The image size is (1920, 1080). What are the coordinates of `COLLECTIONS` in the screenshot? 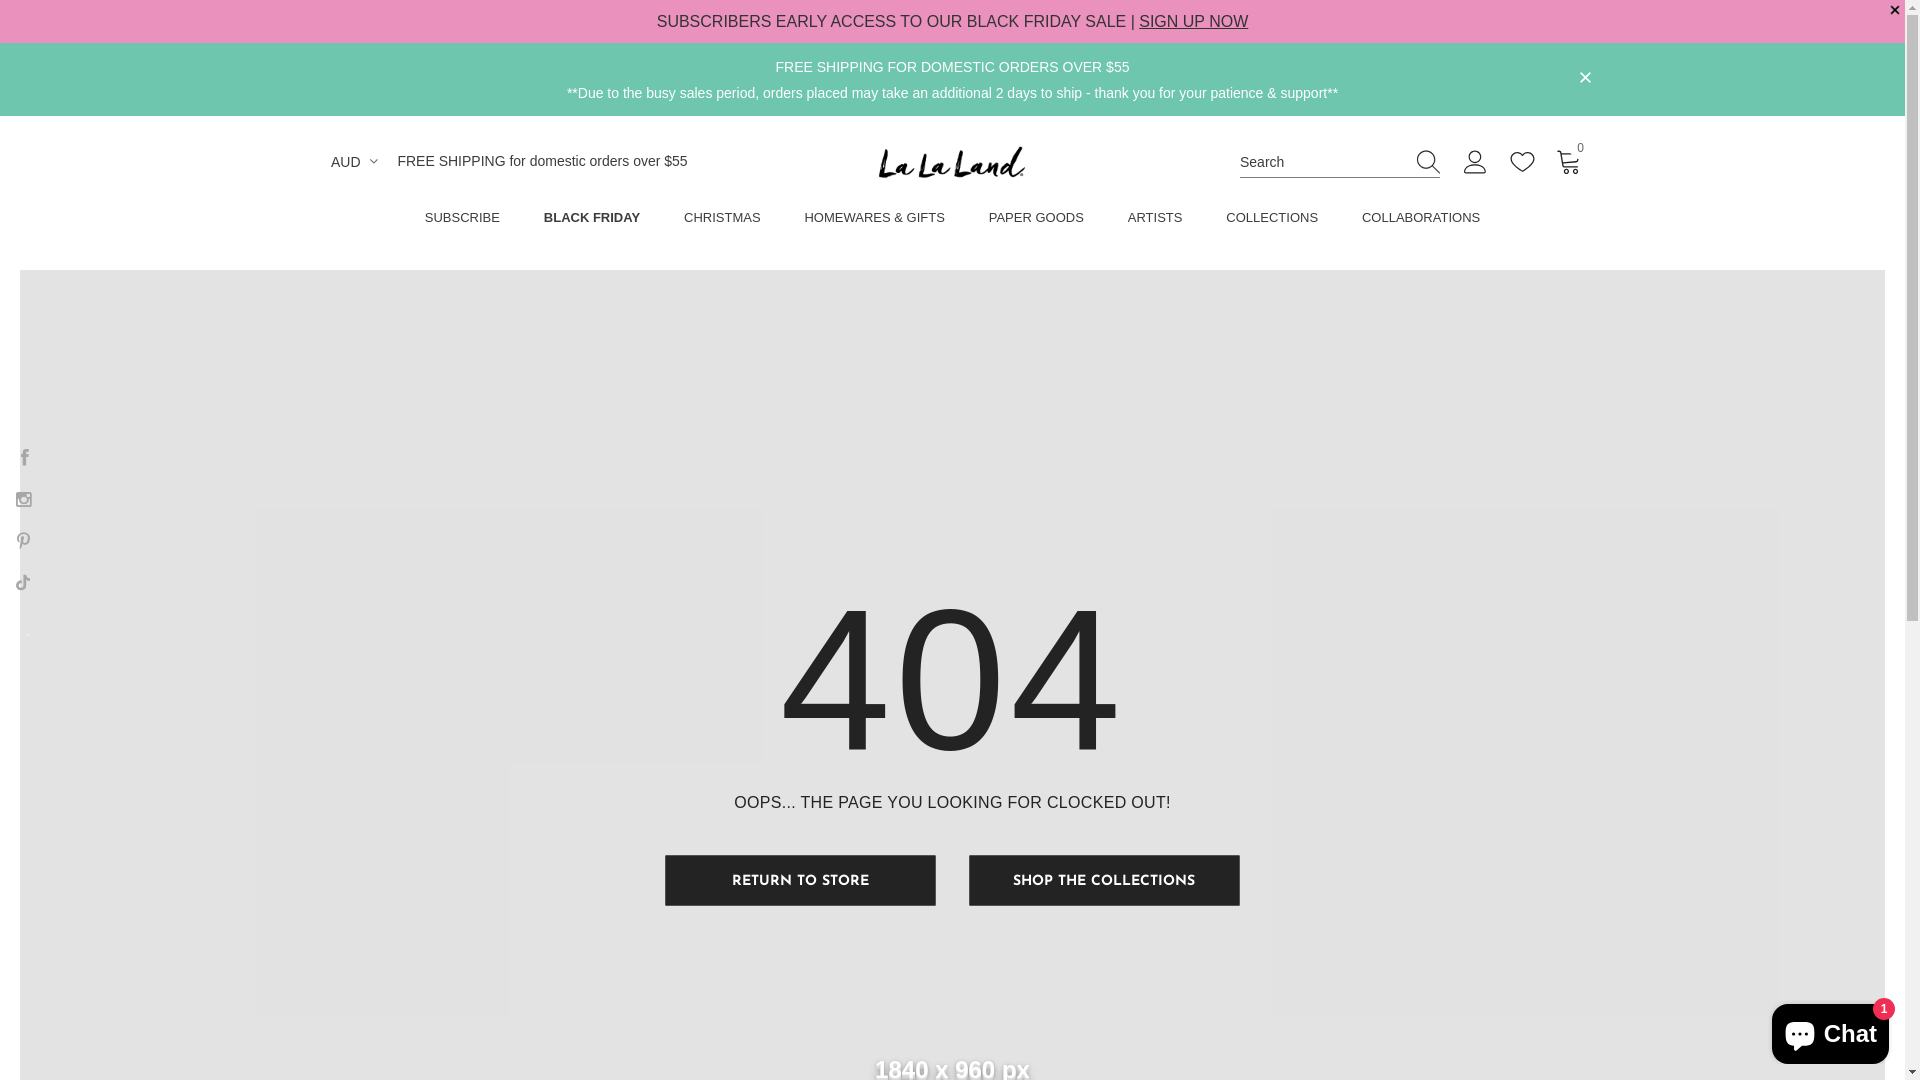 It's located at (1272, 222).